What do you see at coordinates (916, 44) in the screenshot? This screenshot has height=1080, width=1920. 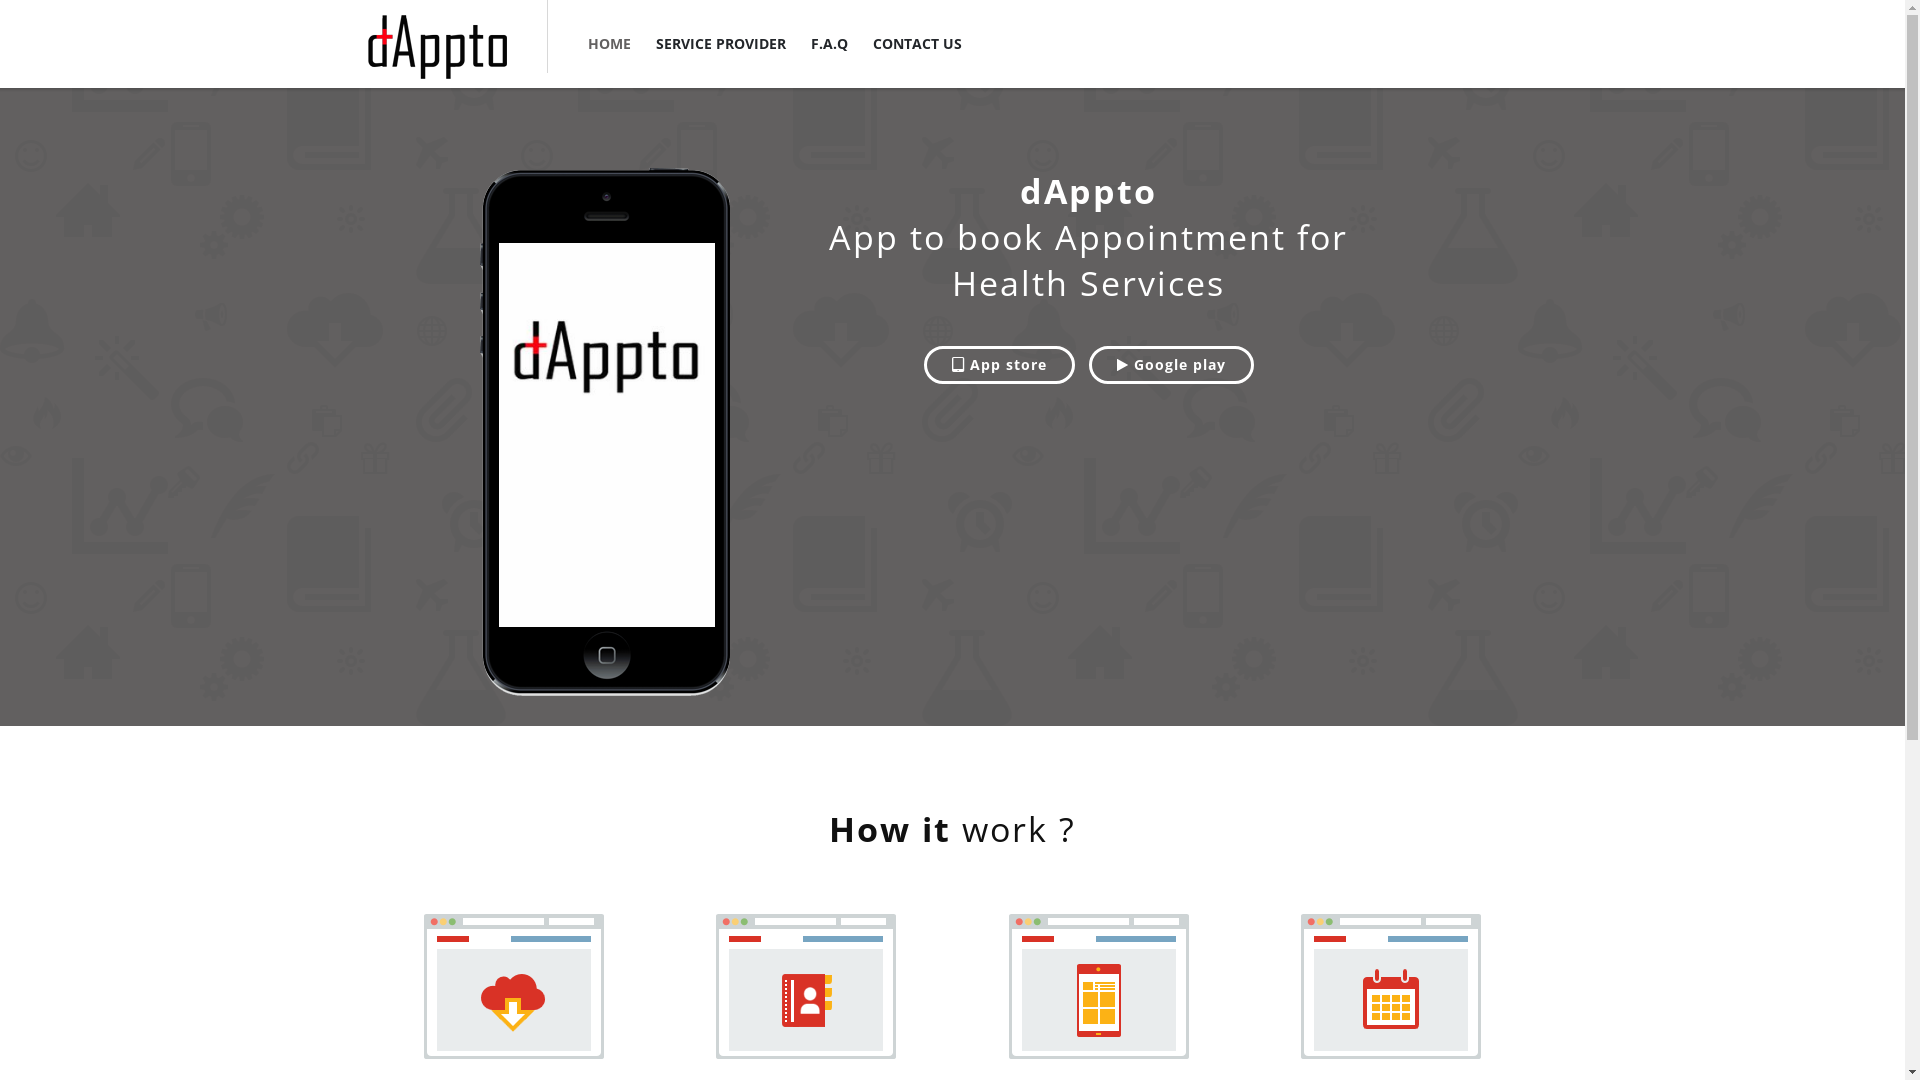 I see `CONTACT US` at bounding box center [916, 44].